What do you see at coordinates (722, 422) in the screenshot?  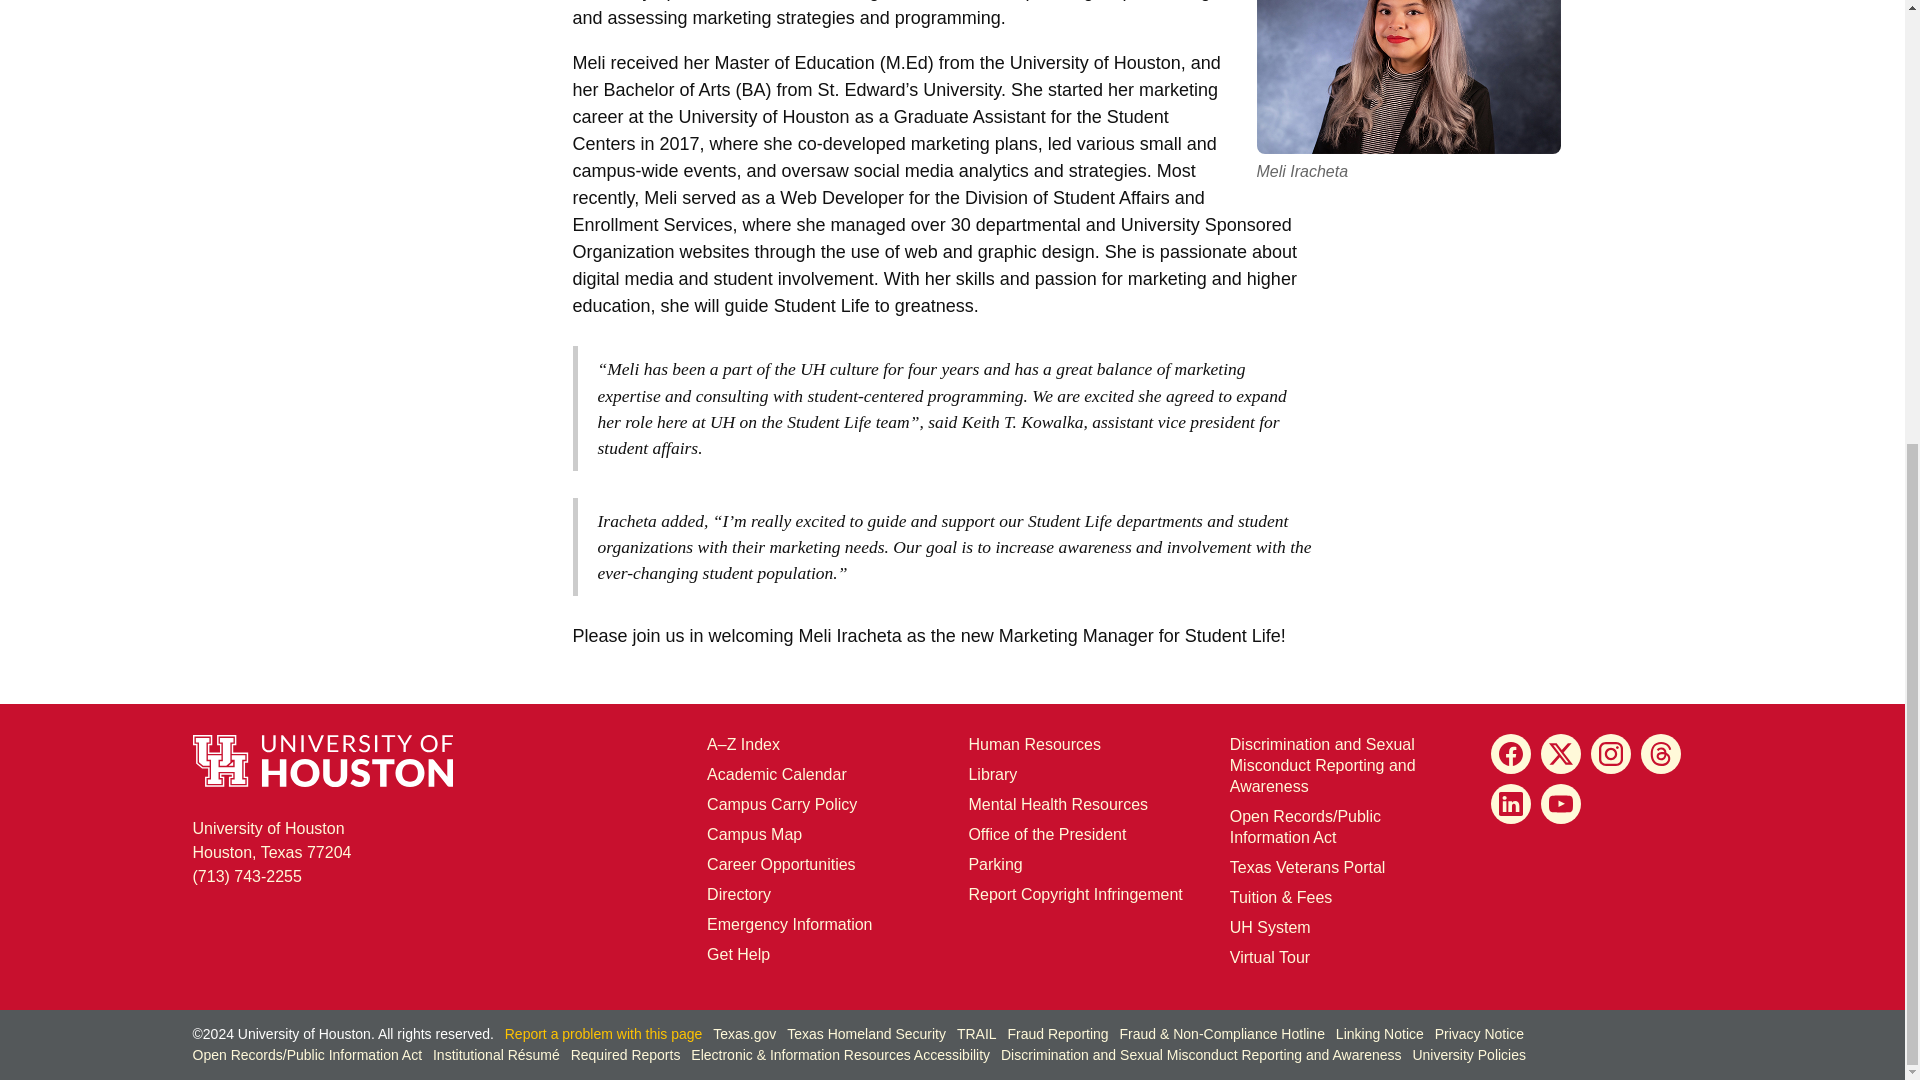 I see `University of Houston` at bounding box center [722, 422].